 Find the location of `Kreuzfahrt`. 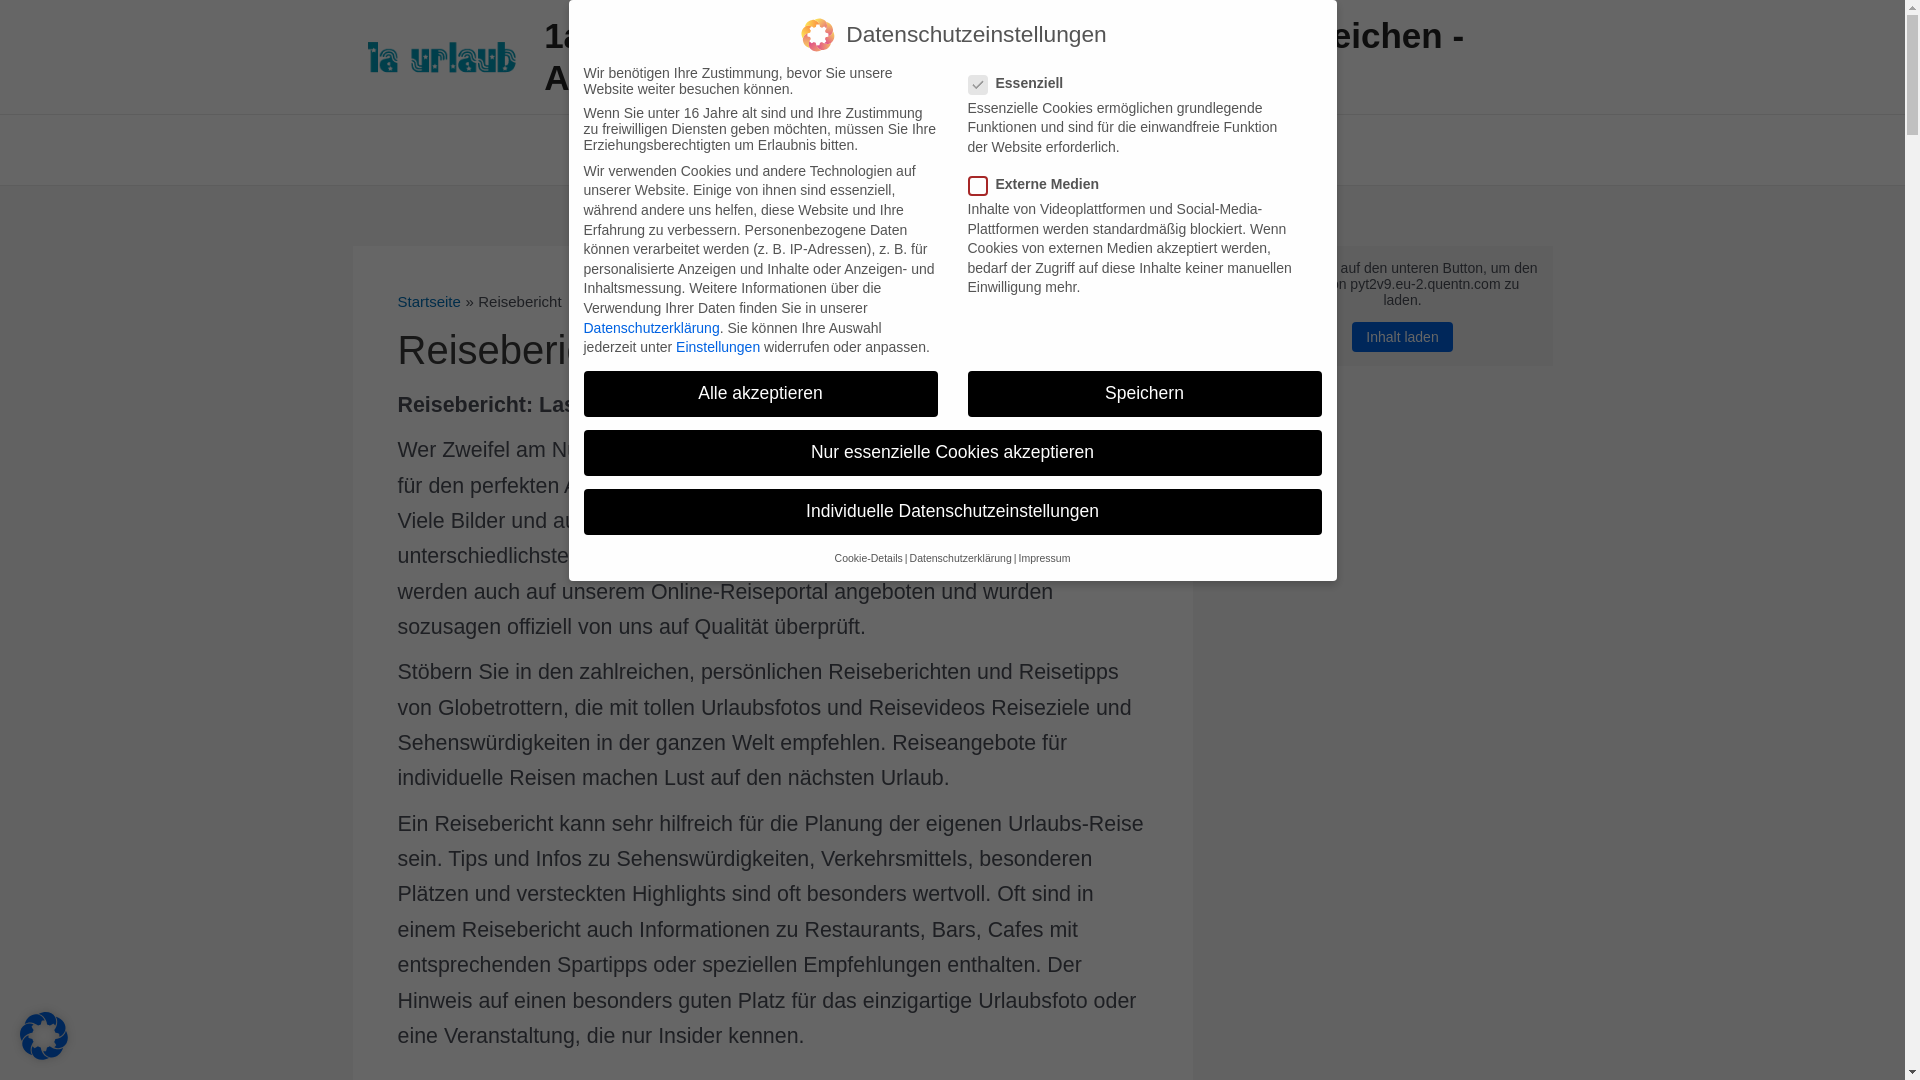

Kreuzfahrt is located at coordinates (956, 150).